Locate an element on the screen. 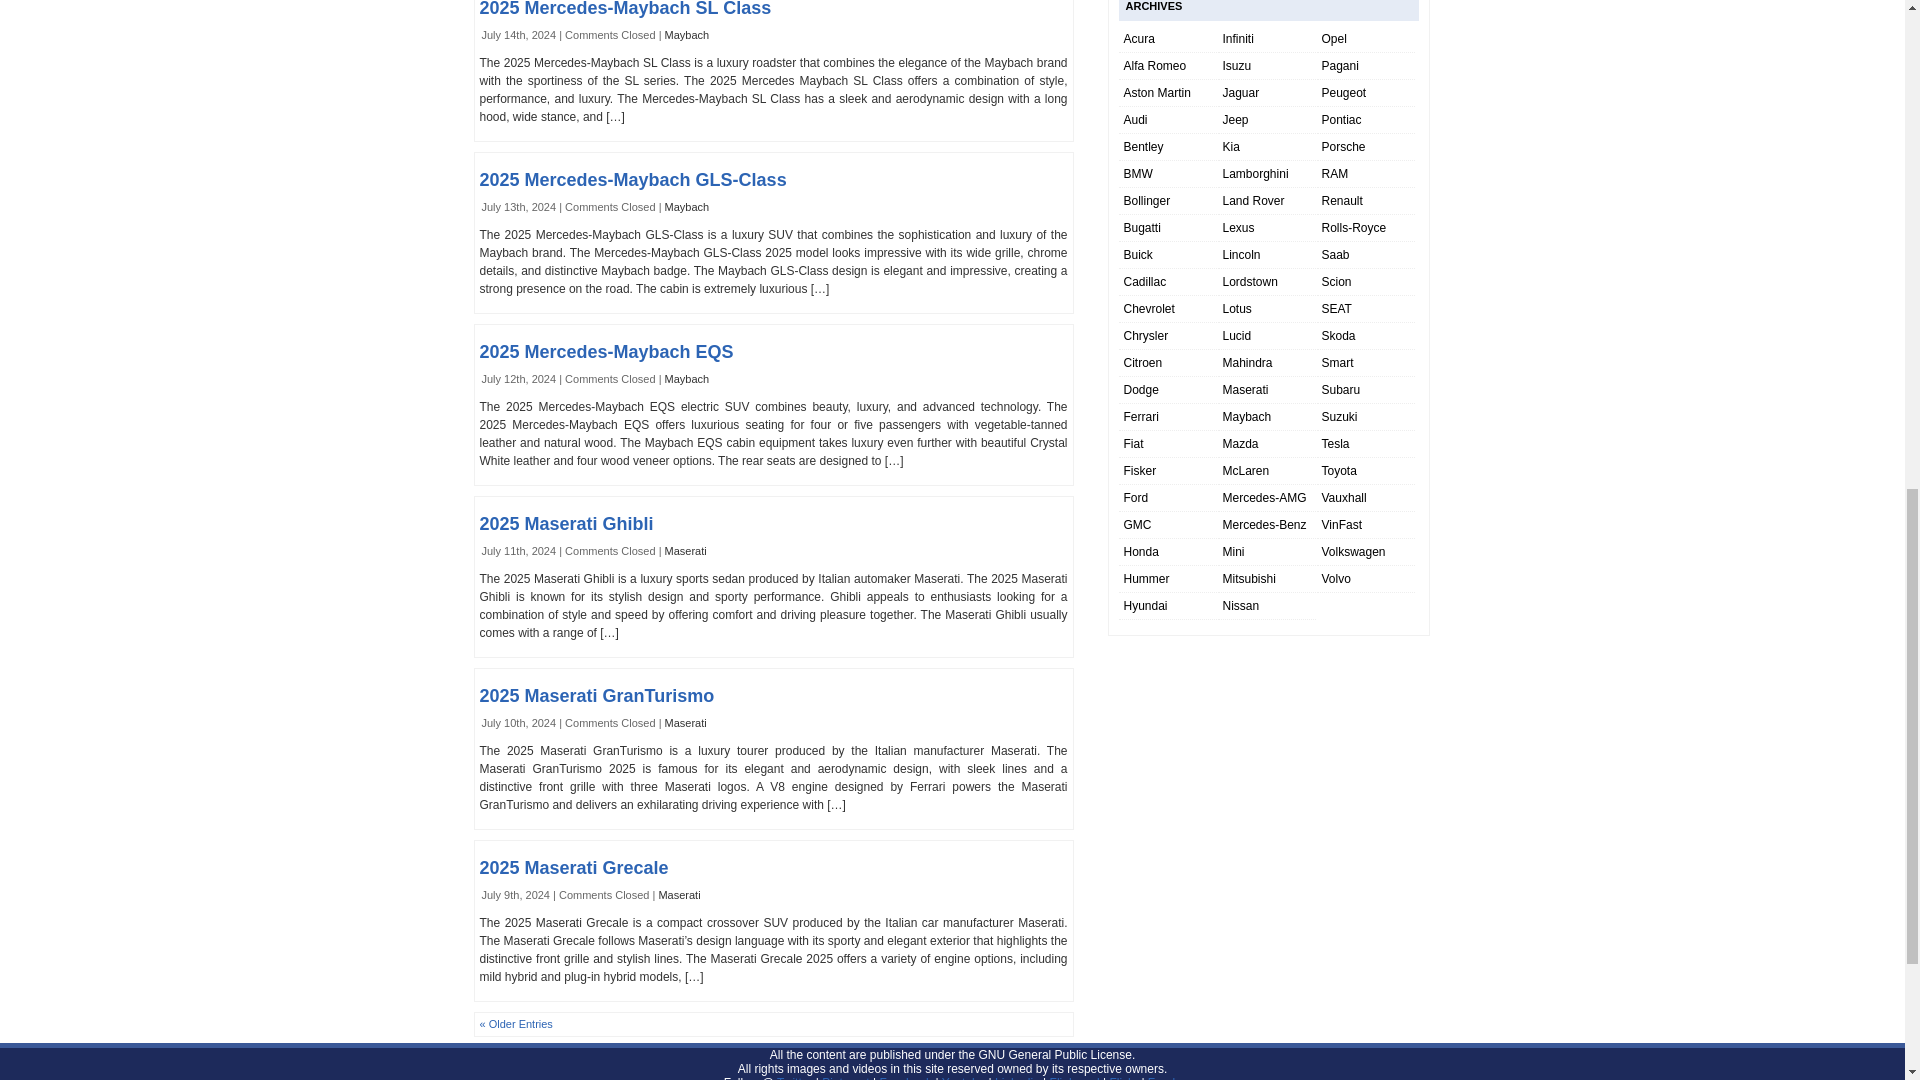 The width and height of the screenshot is (1920, 1080). Acura is located at coordinates (1139, 39).